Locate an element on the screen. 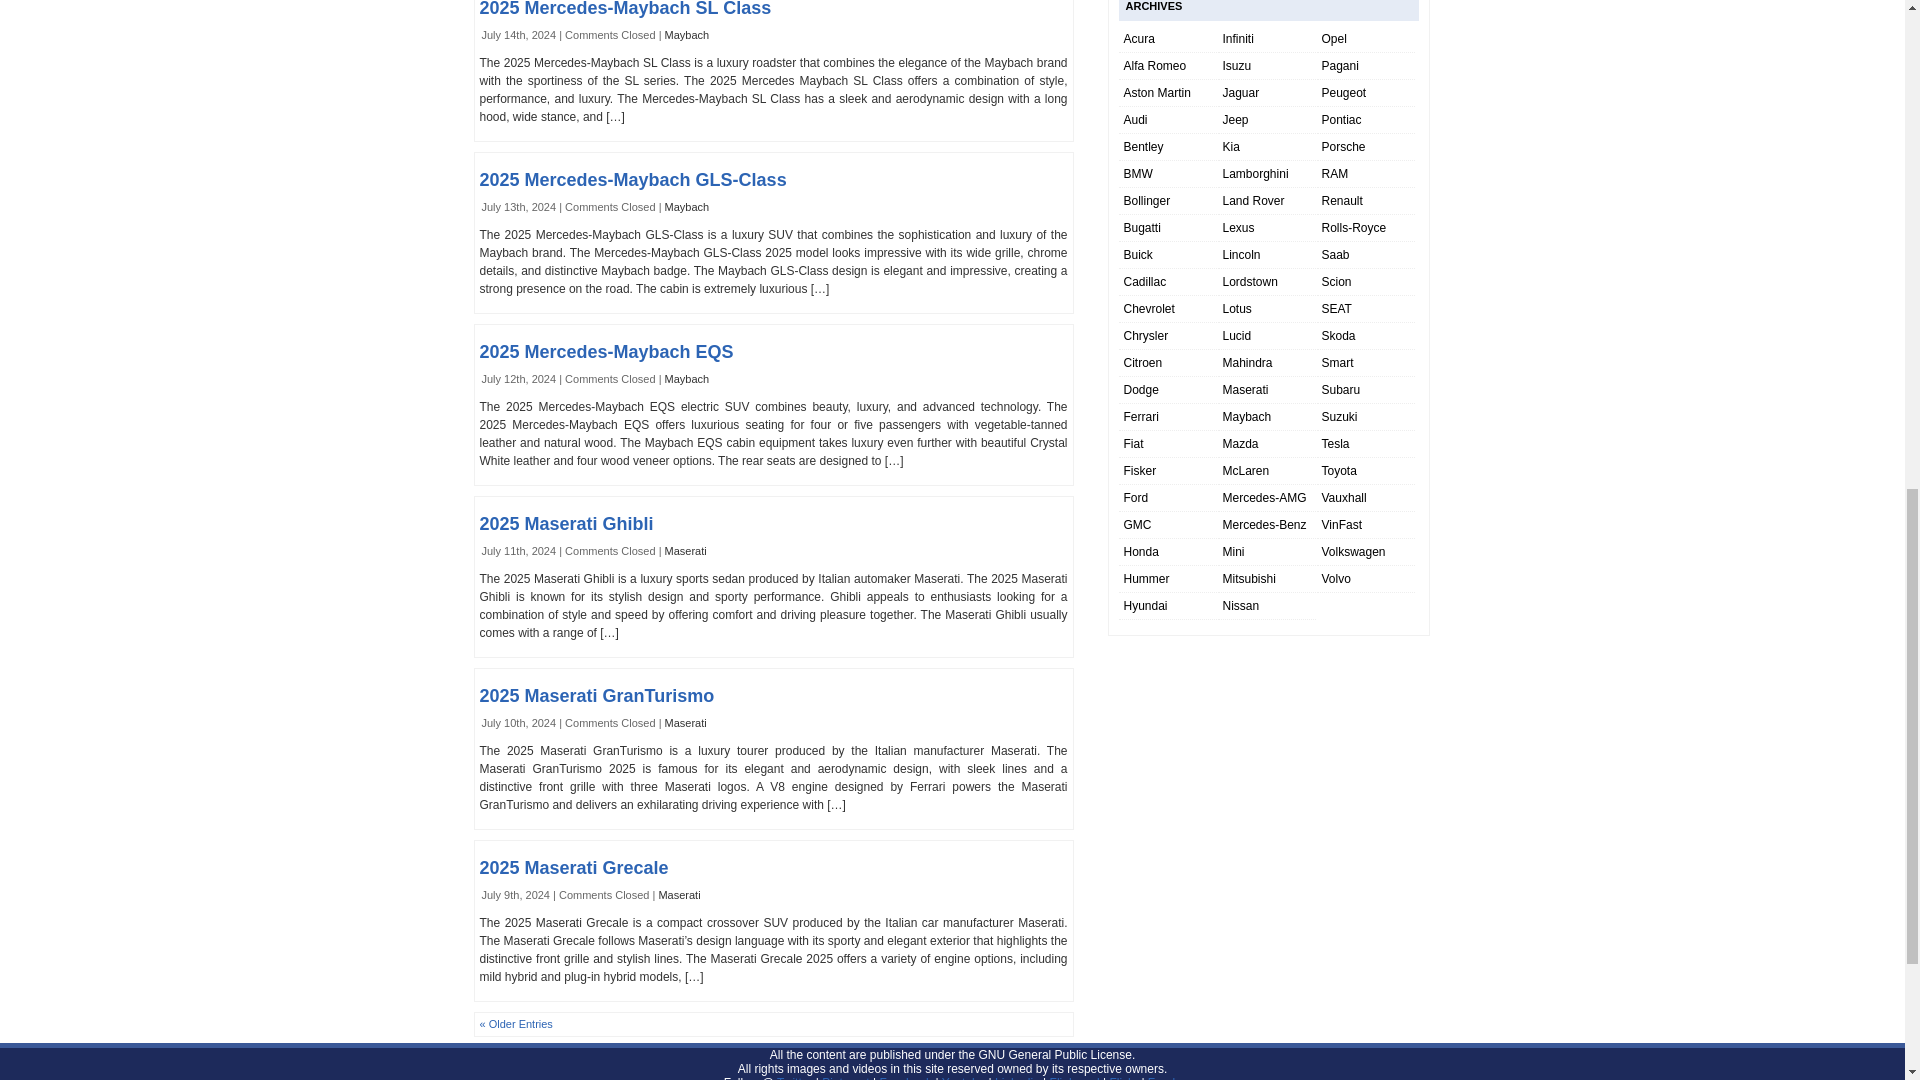 The width and height of the screenshot is (1920, 1080). Acura is located at coordinates (1139, 39).